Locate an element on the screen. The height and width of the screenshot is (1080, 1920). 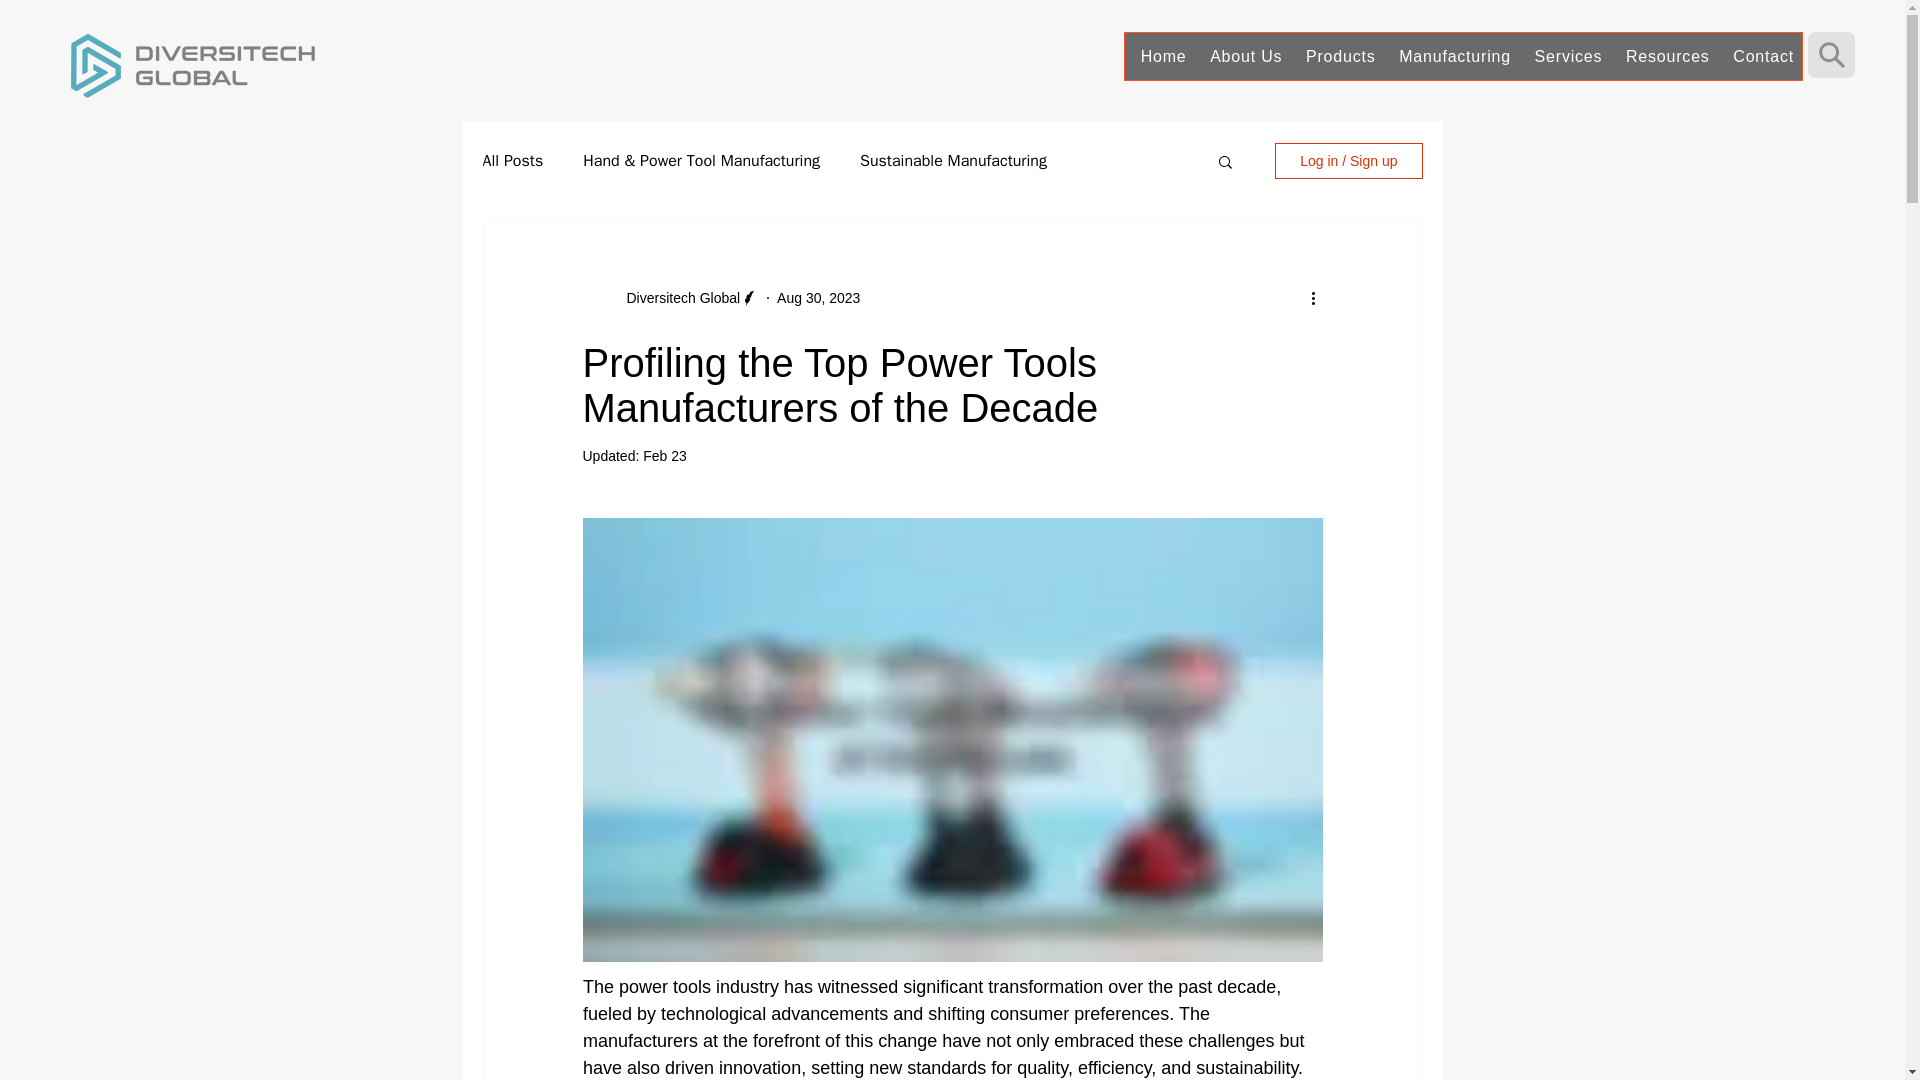
Feb 23 is located at coordinates (665, 456).